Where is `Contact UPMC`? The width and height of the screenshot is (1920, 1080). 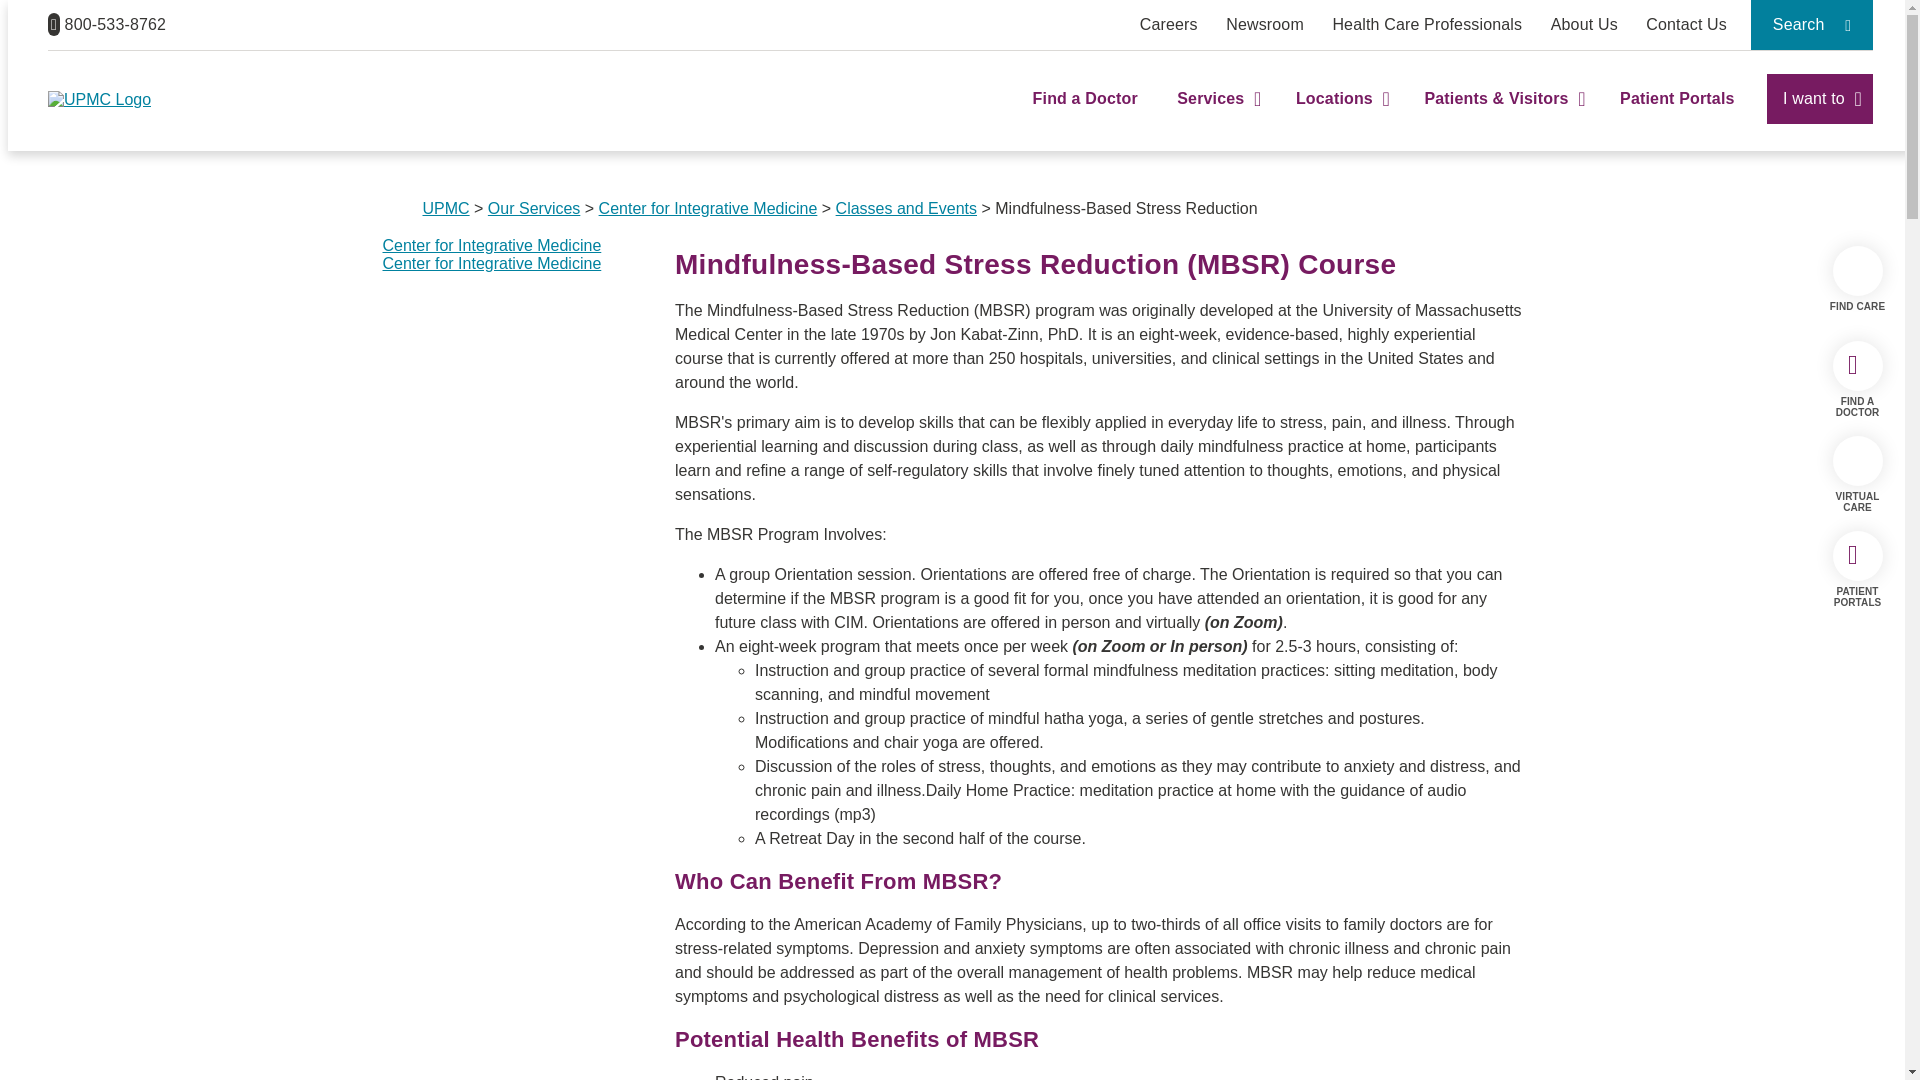 Contact UPMC is located at coordinates (1686, 24).